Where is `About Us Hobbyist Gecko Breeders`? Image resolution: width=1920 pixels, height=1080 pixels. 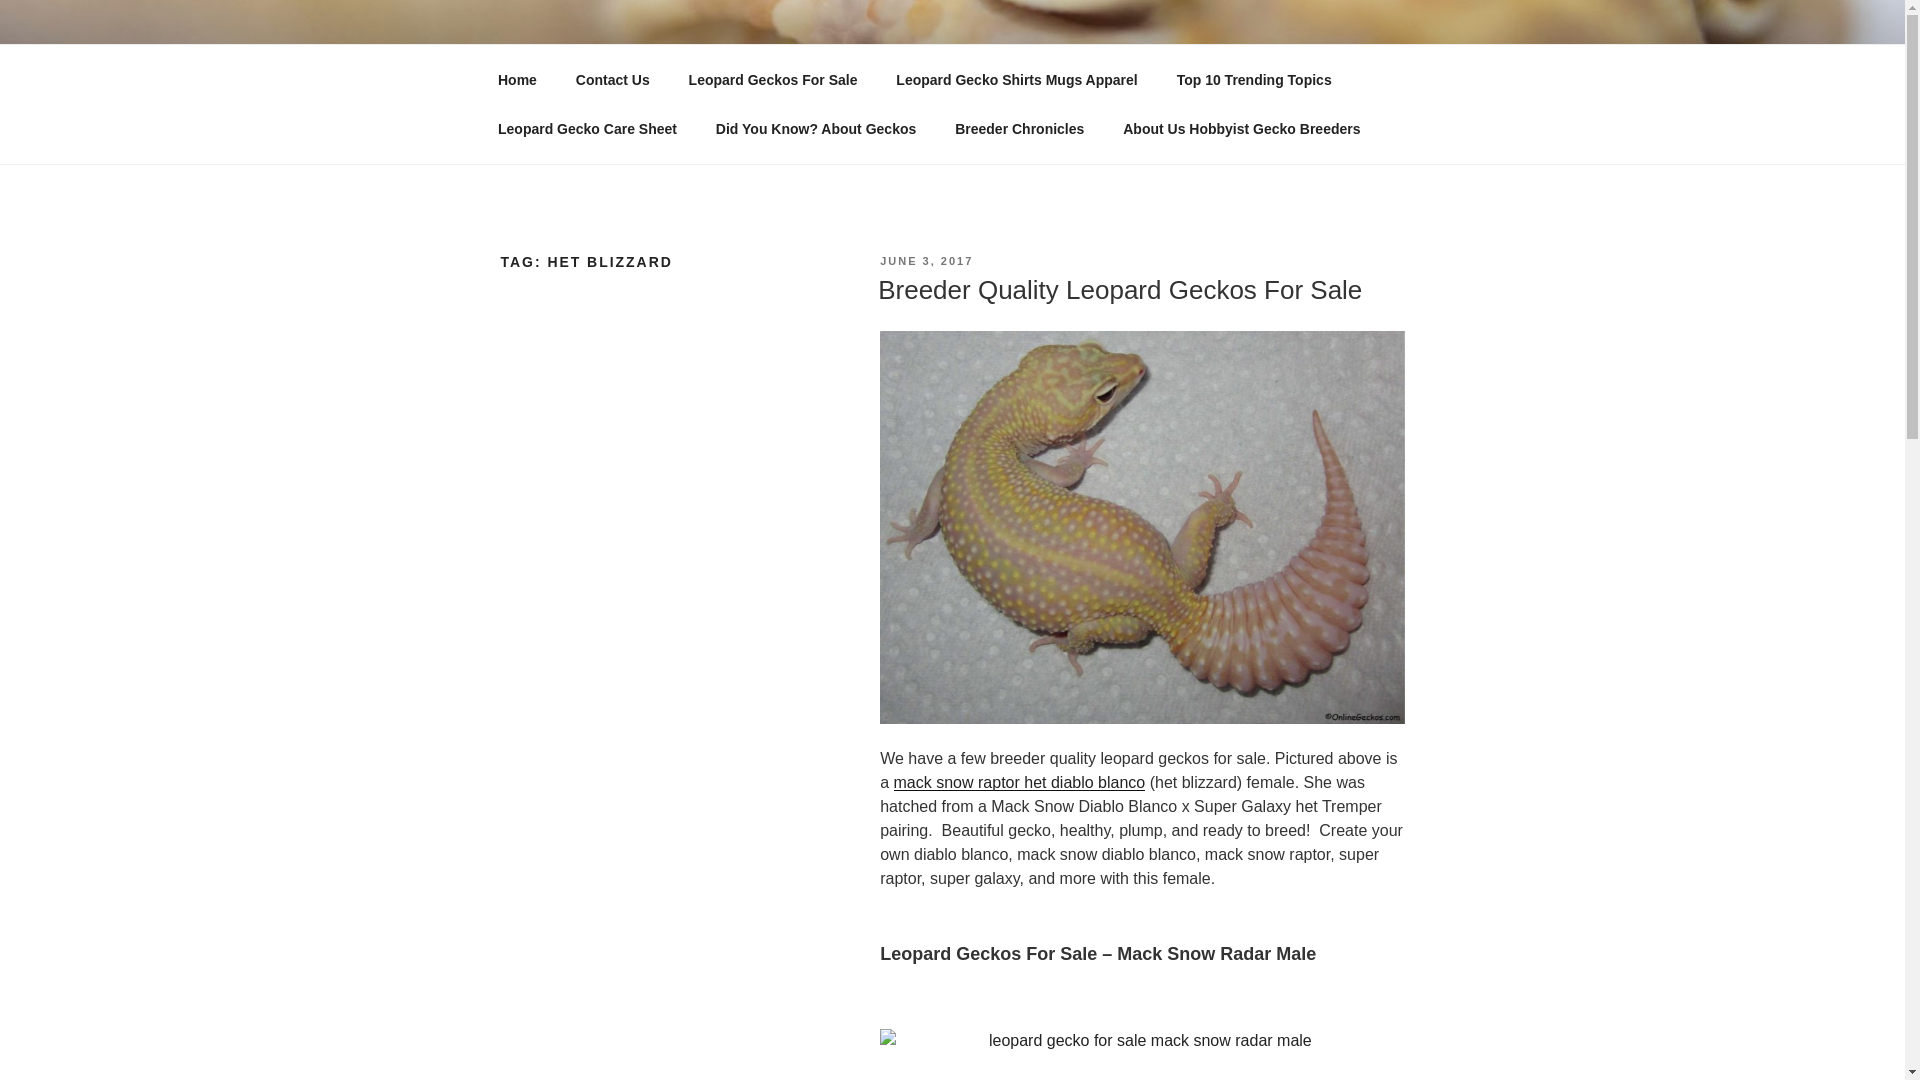
About Us Hobbyist Gecko Breeders is located at coordinates (1242, 128).